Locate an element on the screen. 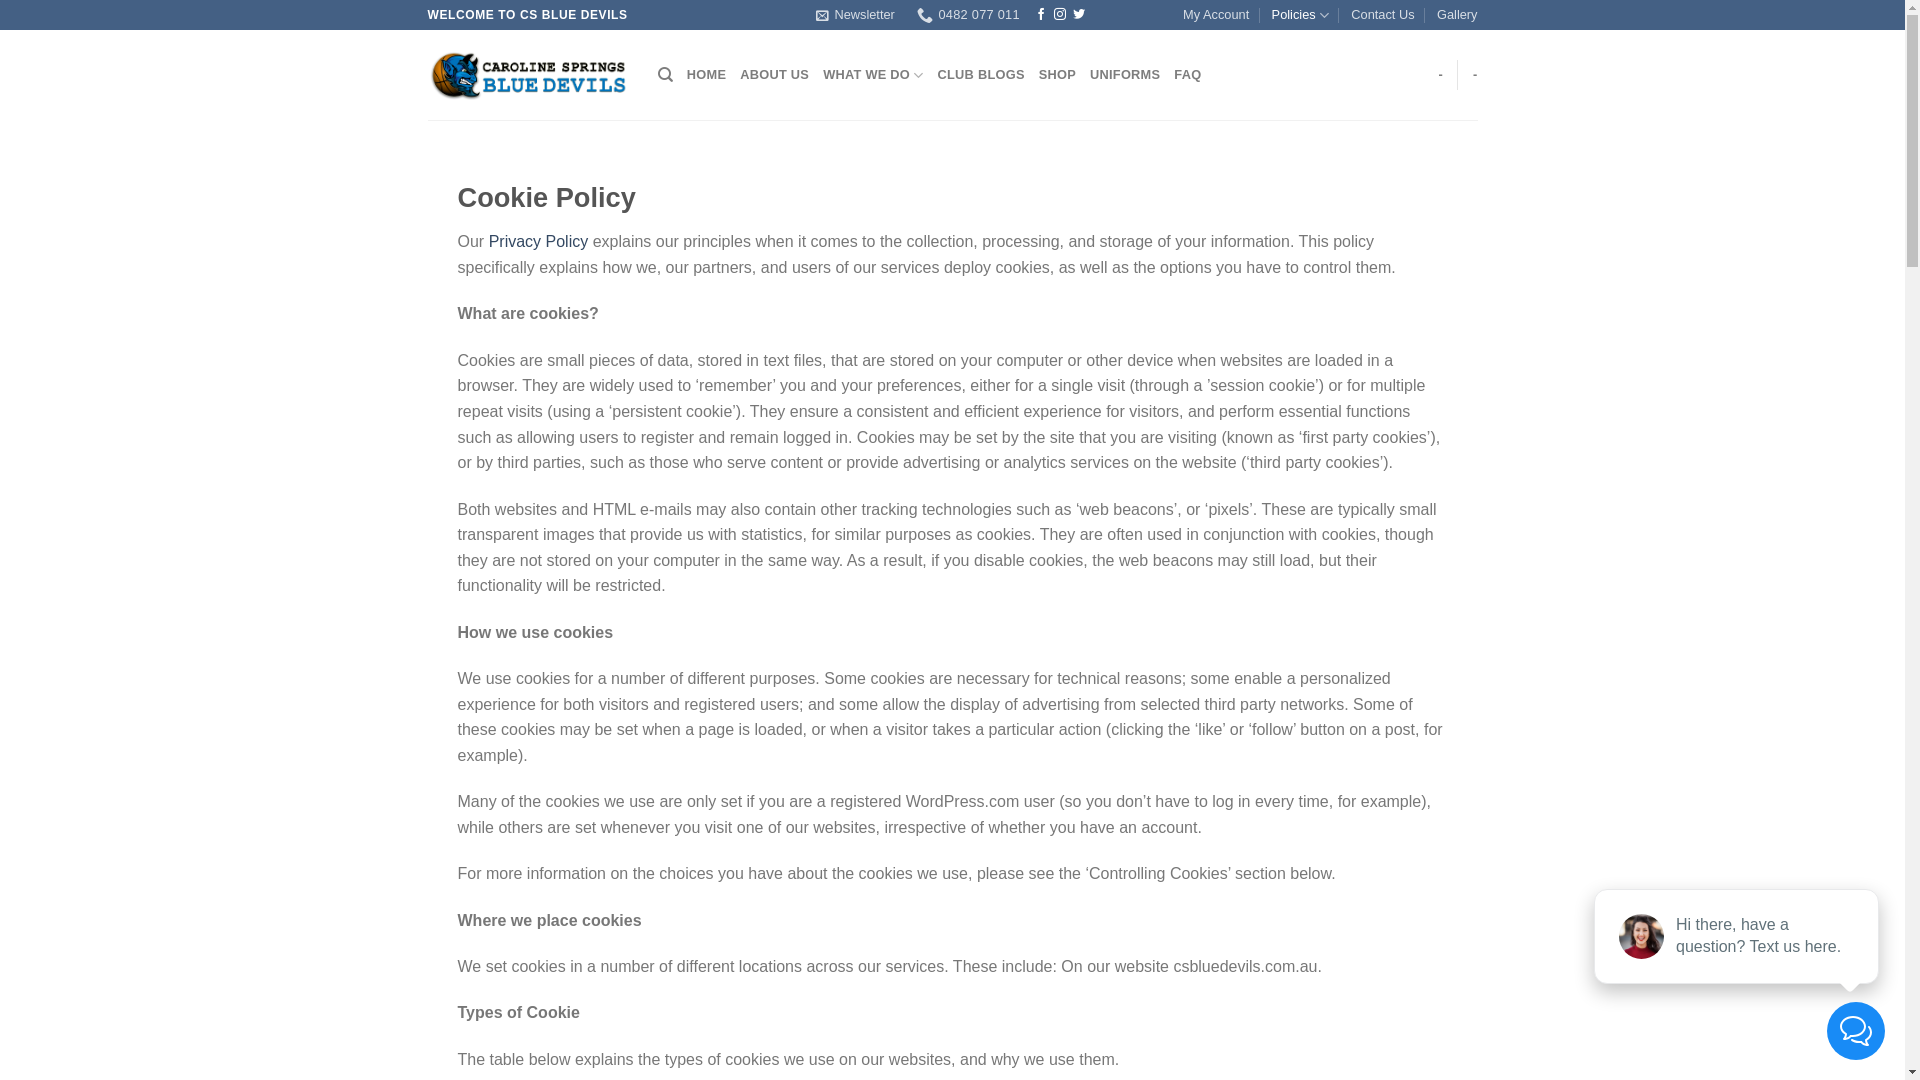  Newsletter is located at coordinates (855, 15).